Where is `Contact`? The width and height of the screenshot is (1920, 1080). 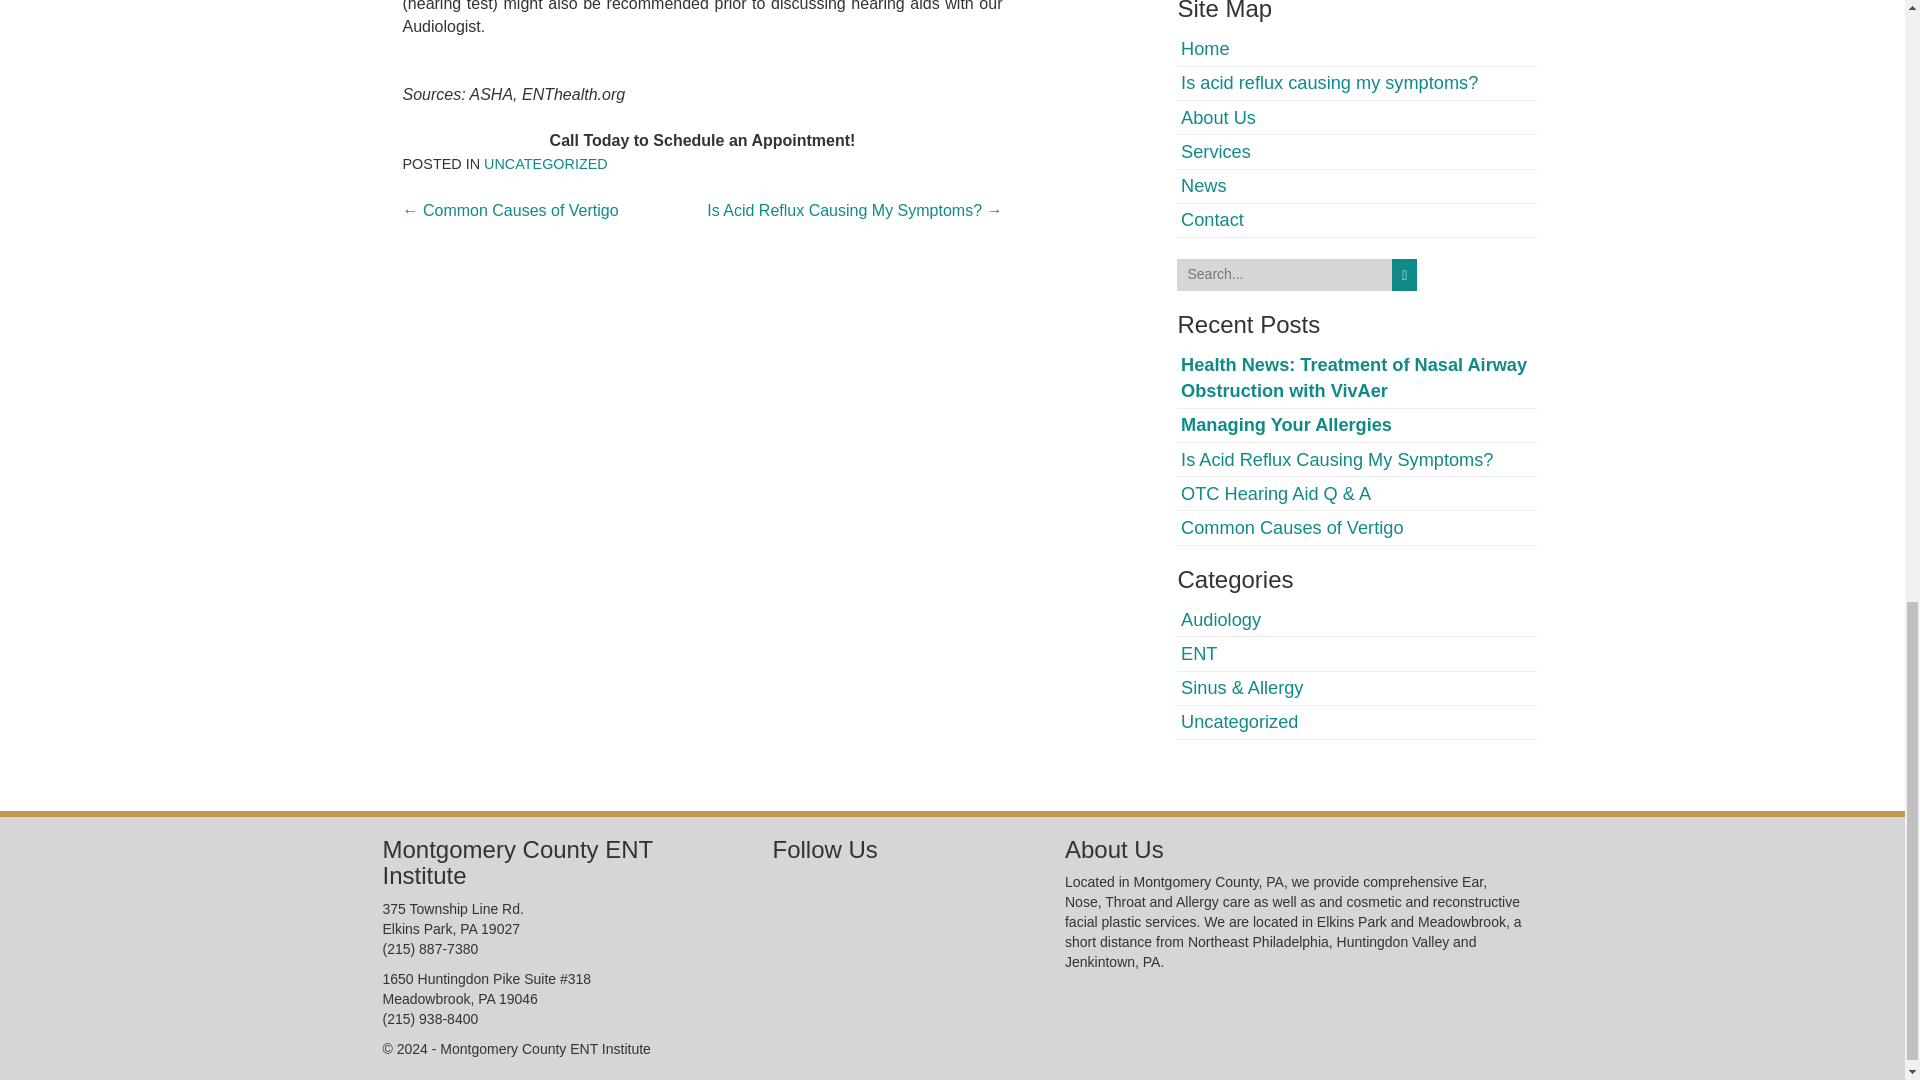
Contact is located at coordinates (1212, 220).